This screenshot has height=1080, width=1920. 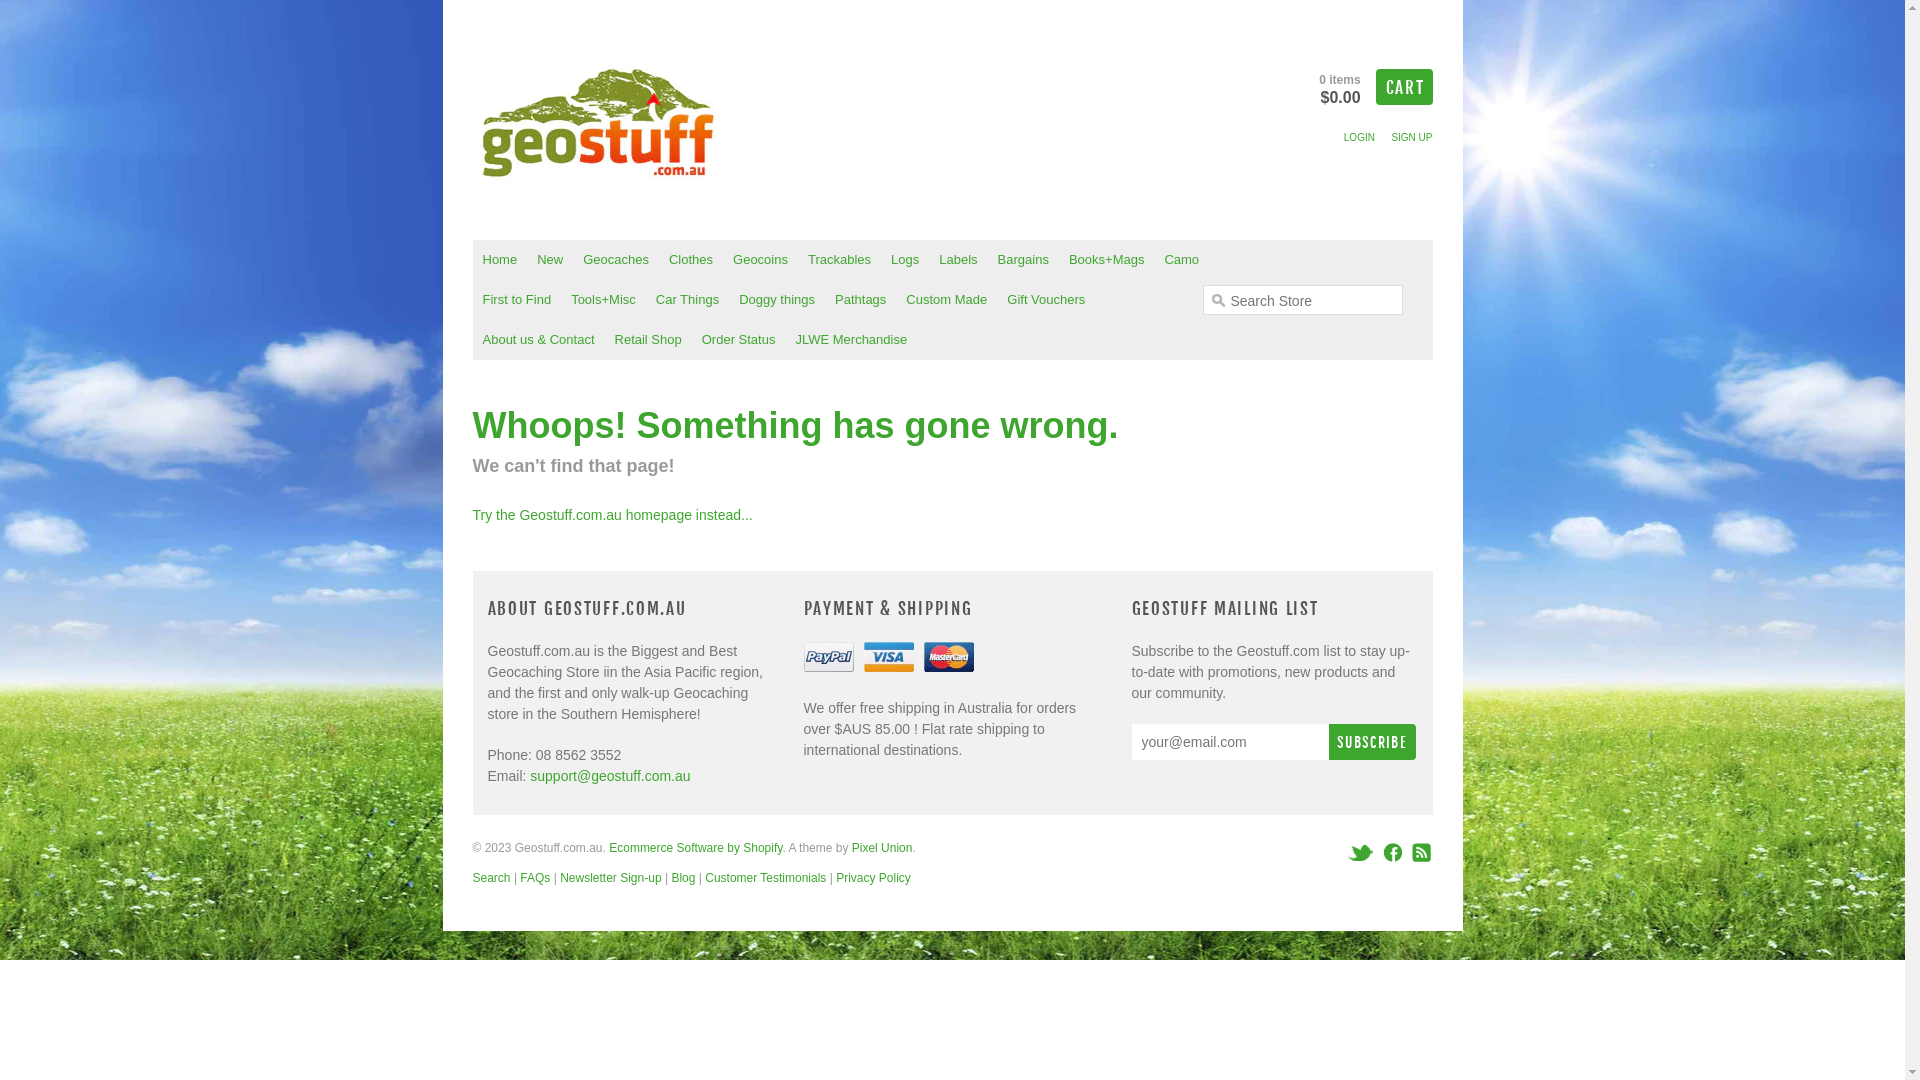 I want to click on Logs, so click(x=905, y=260).